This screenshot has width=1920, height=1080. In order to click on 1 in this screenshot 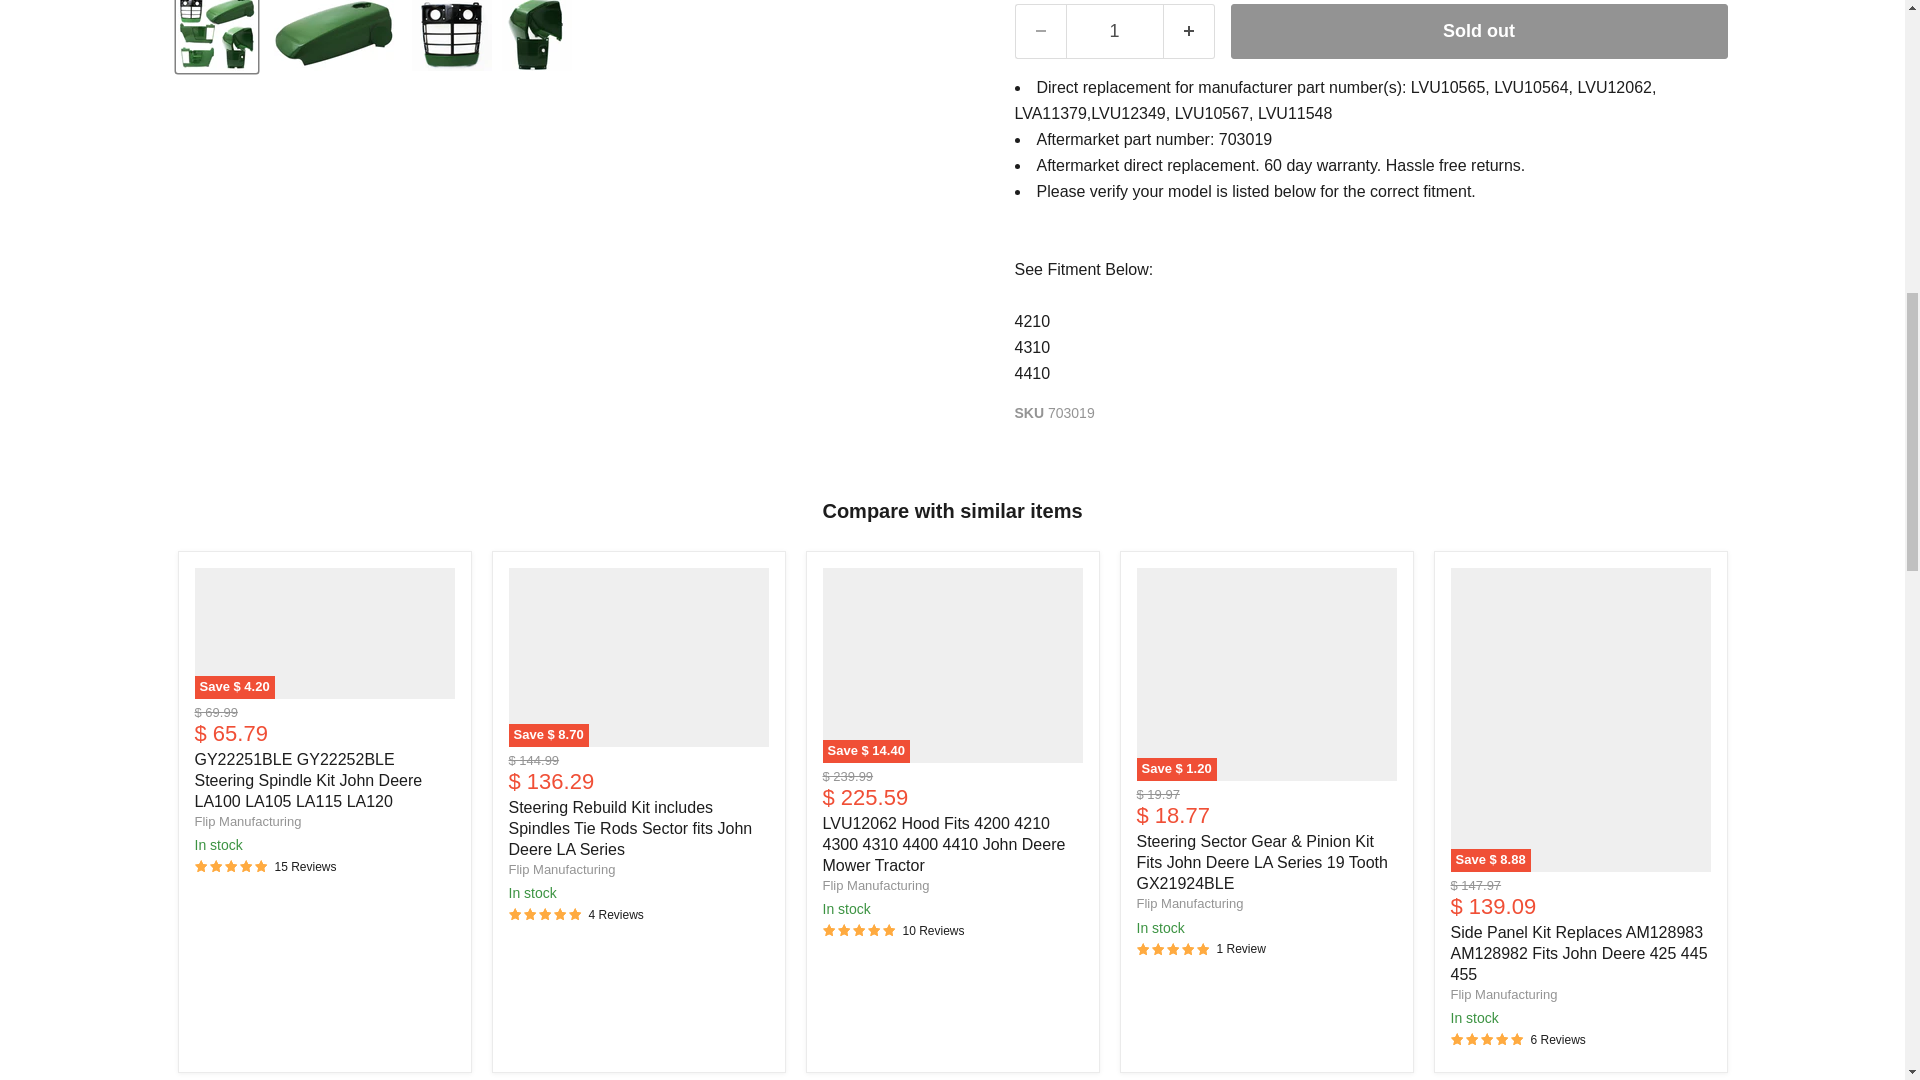, I will do `click(1114, 32)`.